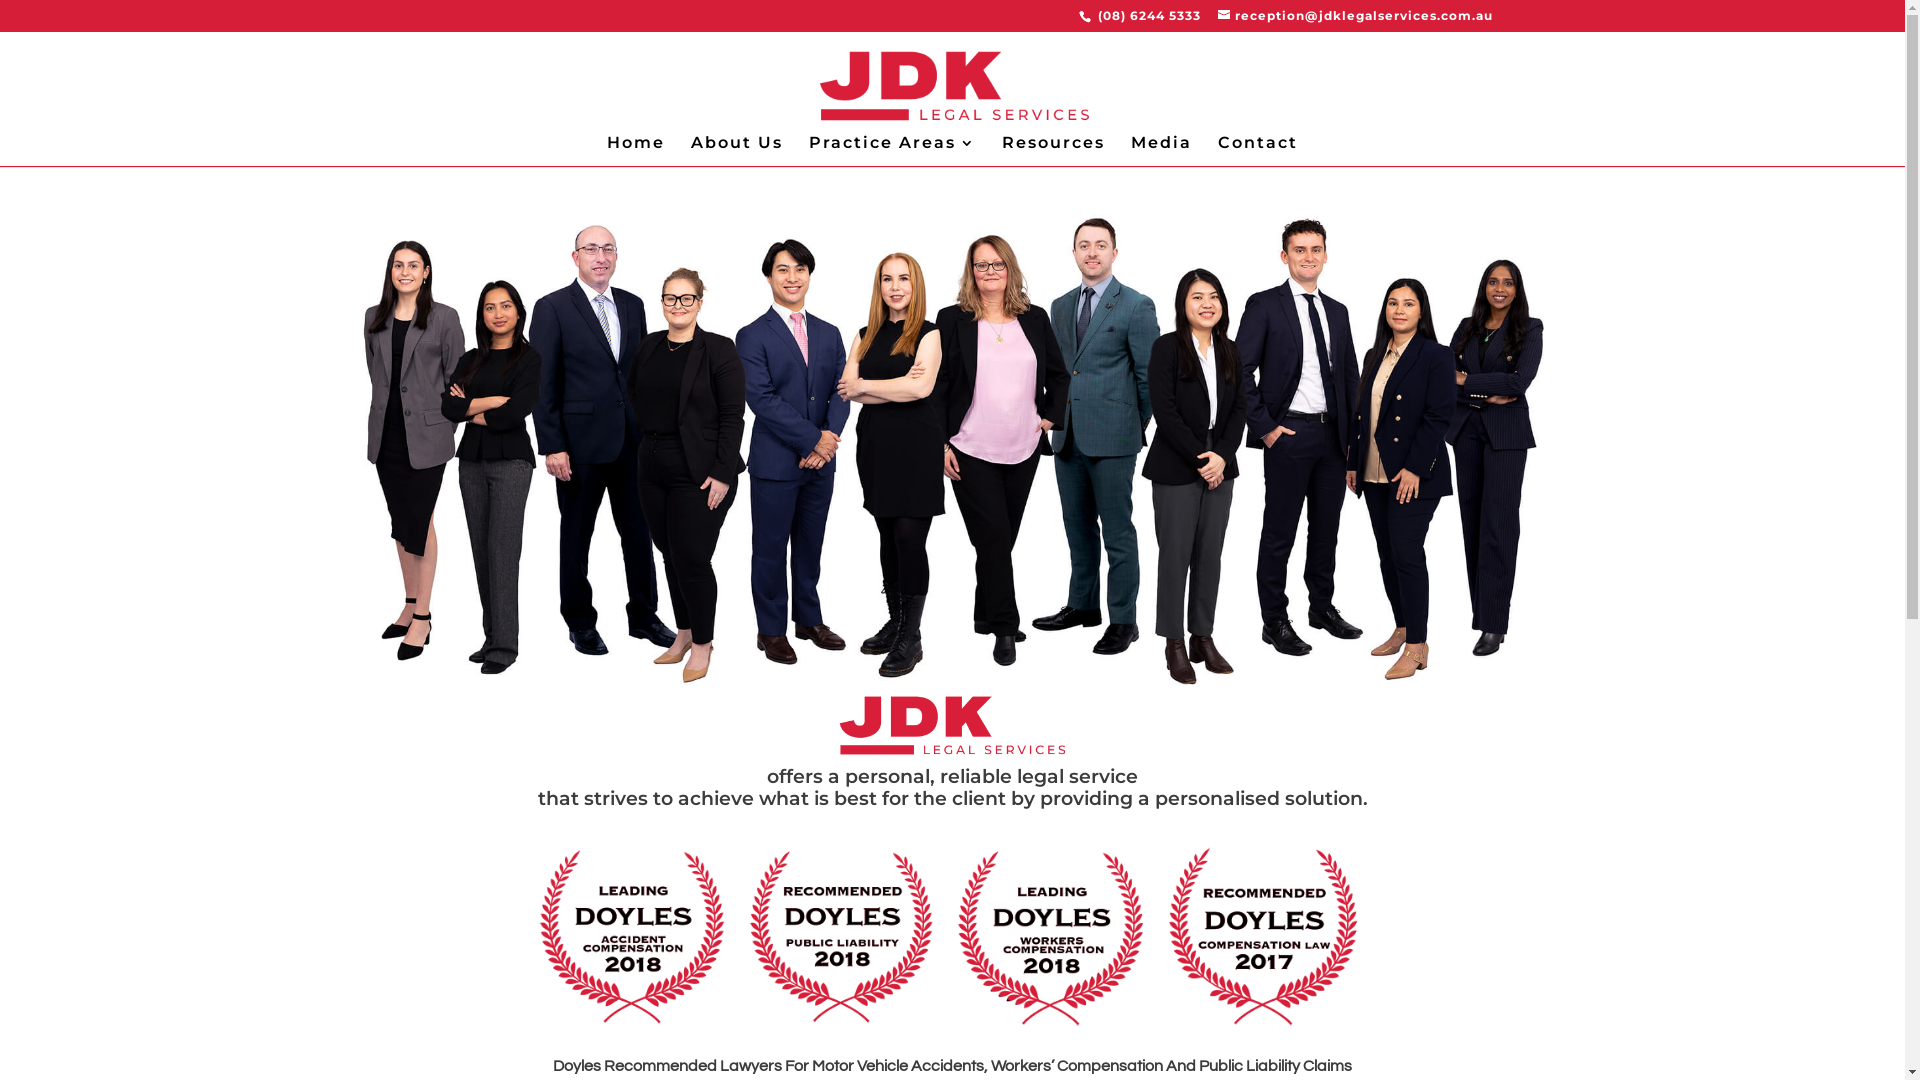 Image resolution: width=1920 pixels, height=1080 pixels. I want to click on JDK Legal Services home june23, so click(952, 450).